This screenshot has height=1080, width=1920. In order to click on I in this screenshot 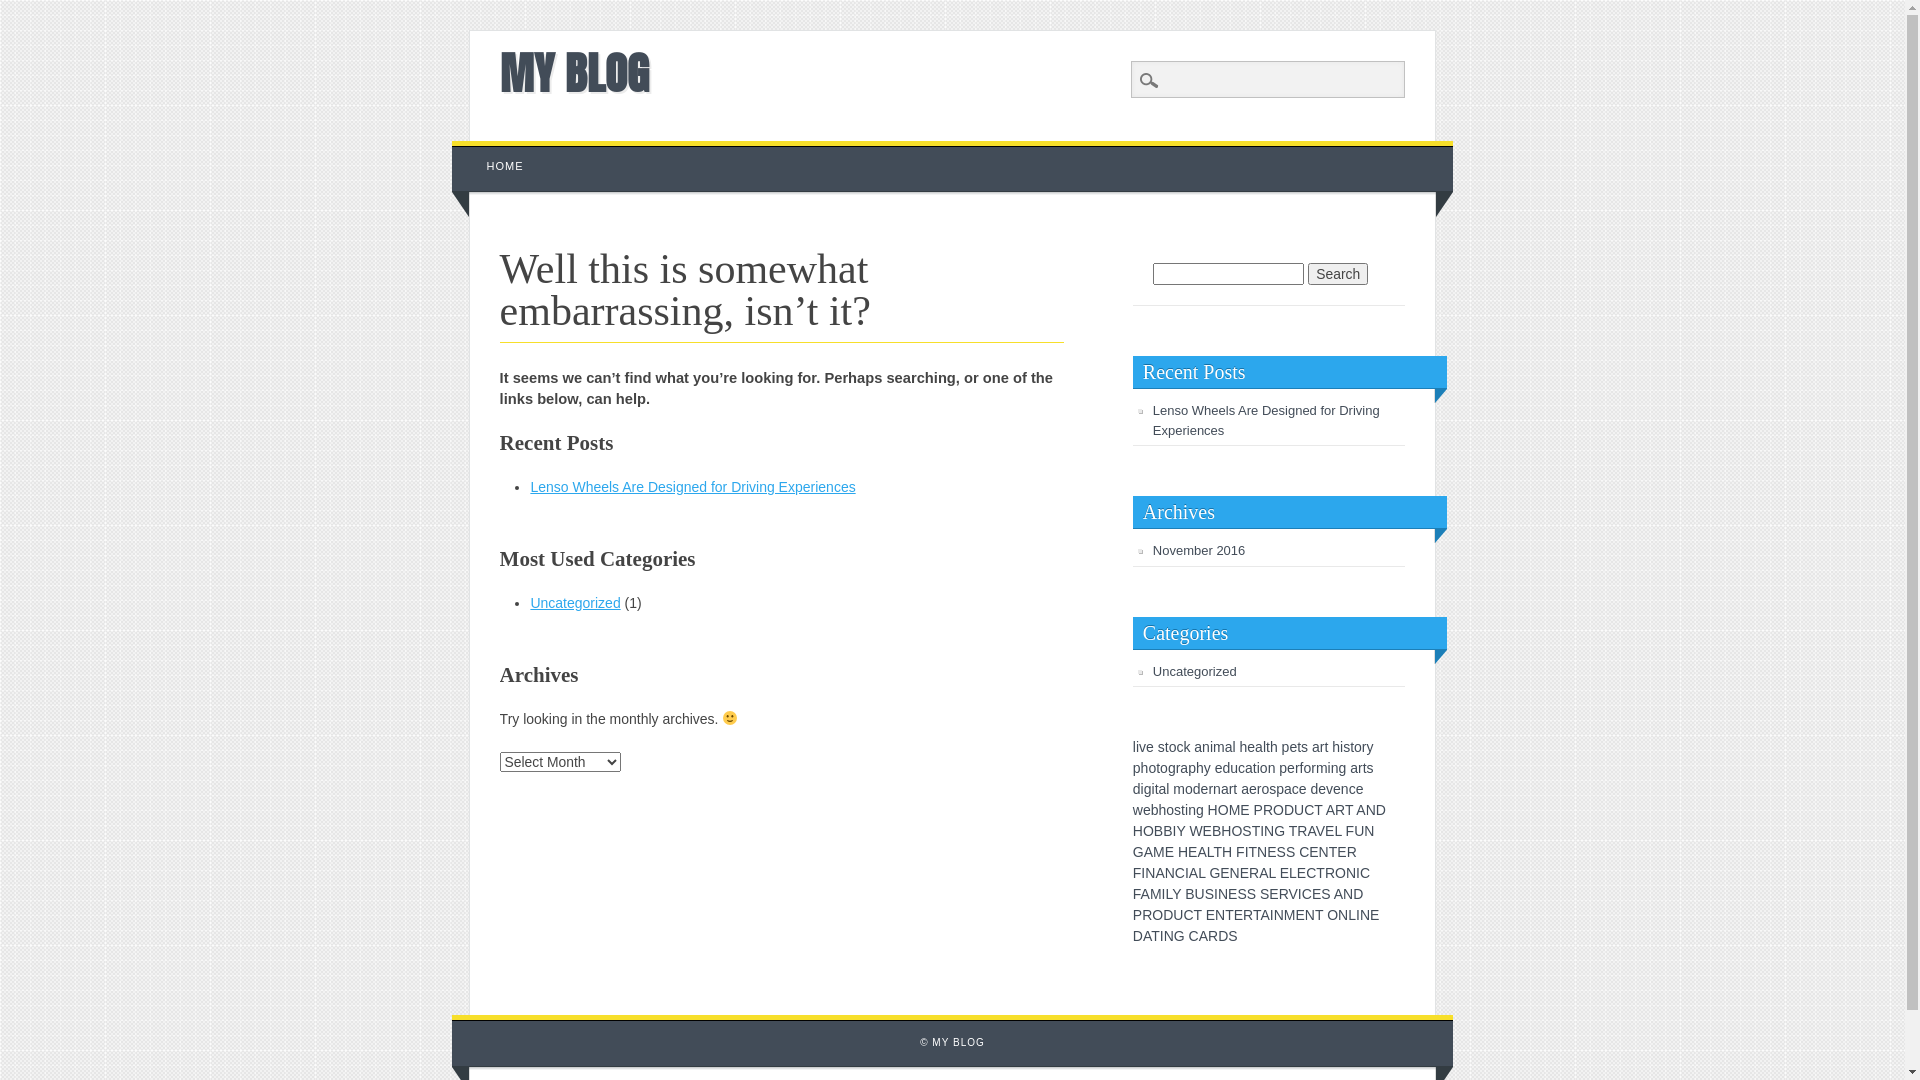, I will do `click(1358, 915)`.